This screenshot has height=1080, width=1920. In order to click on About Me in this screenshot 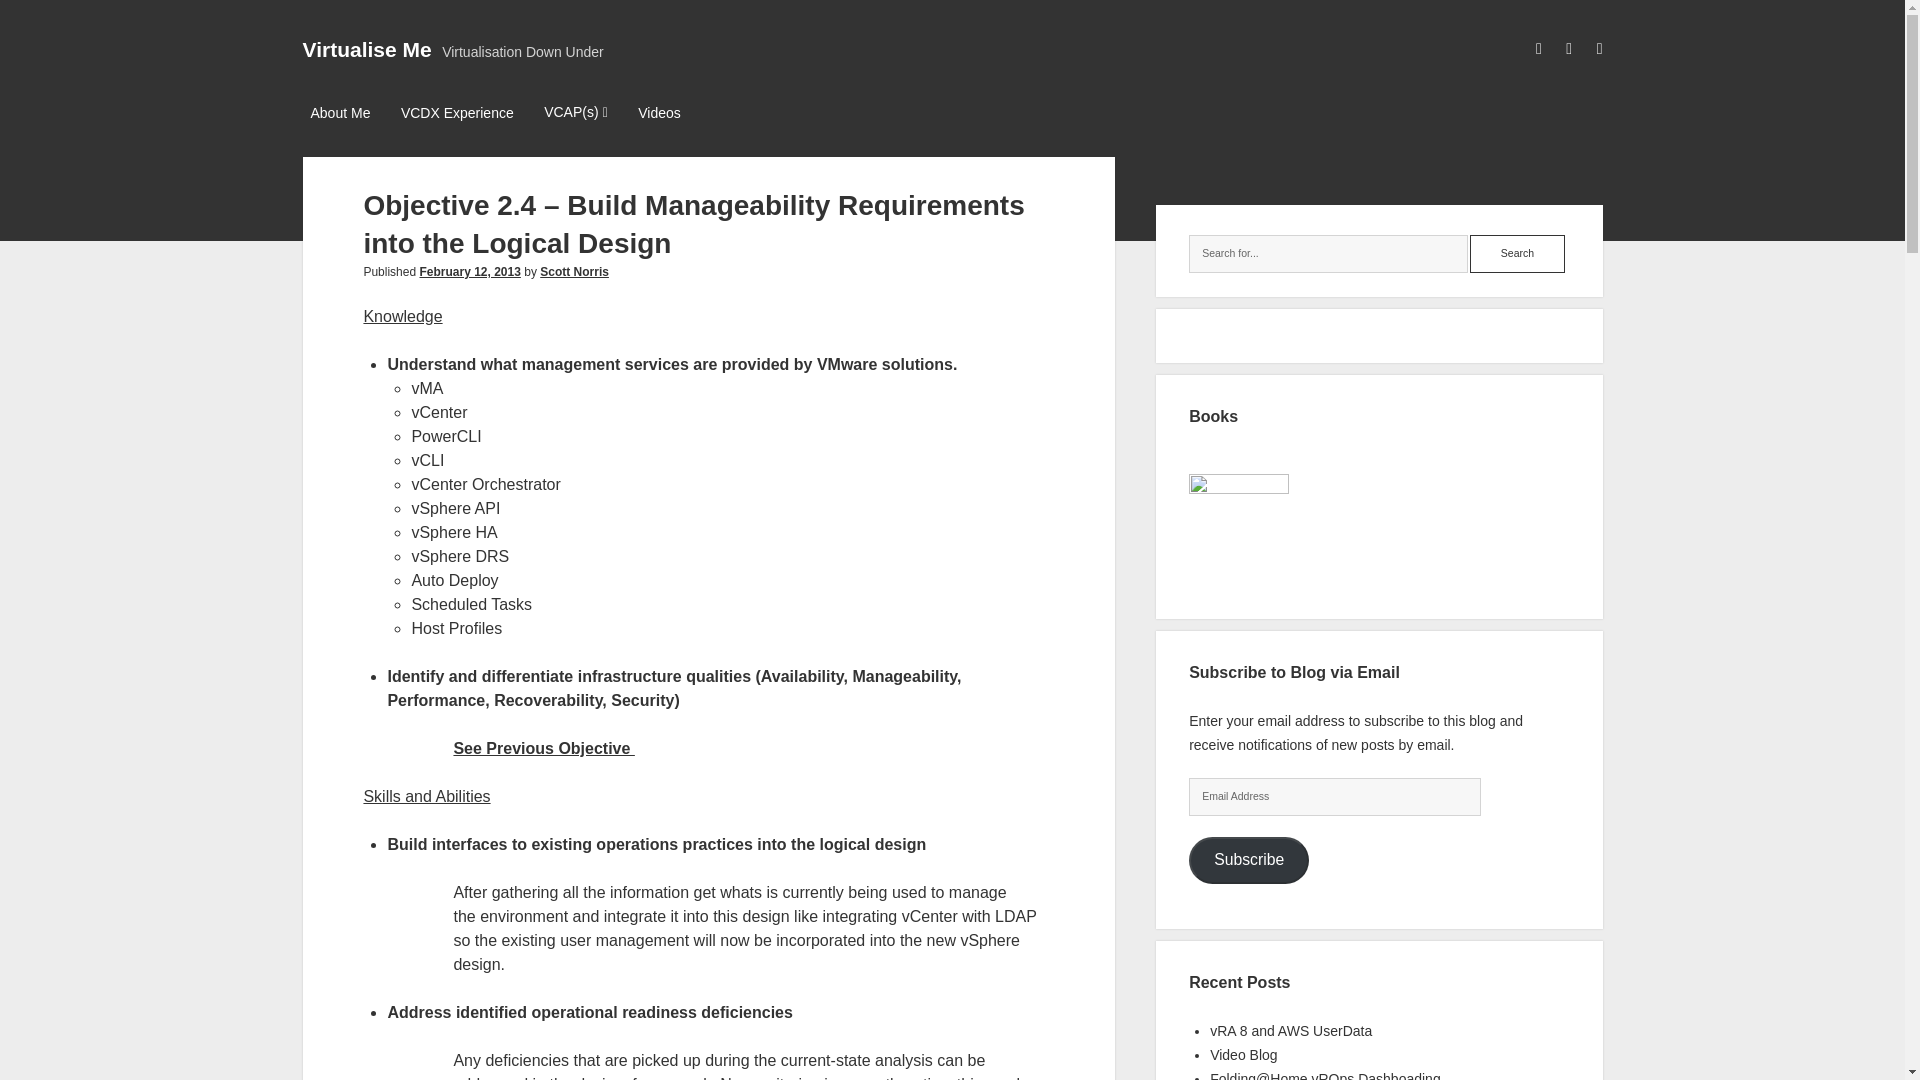, I will do `click(340, 113)`.